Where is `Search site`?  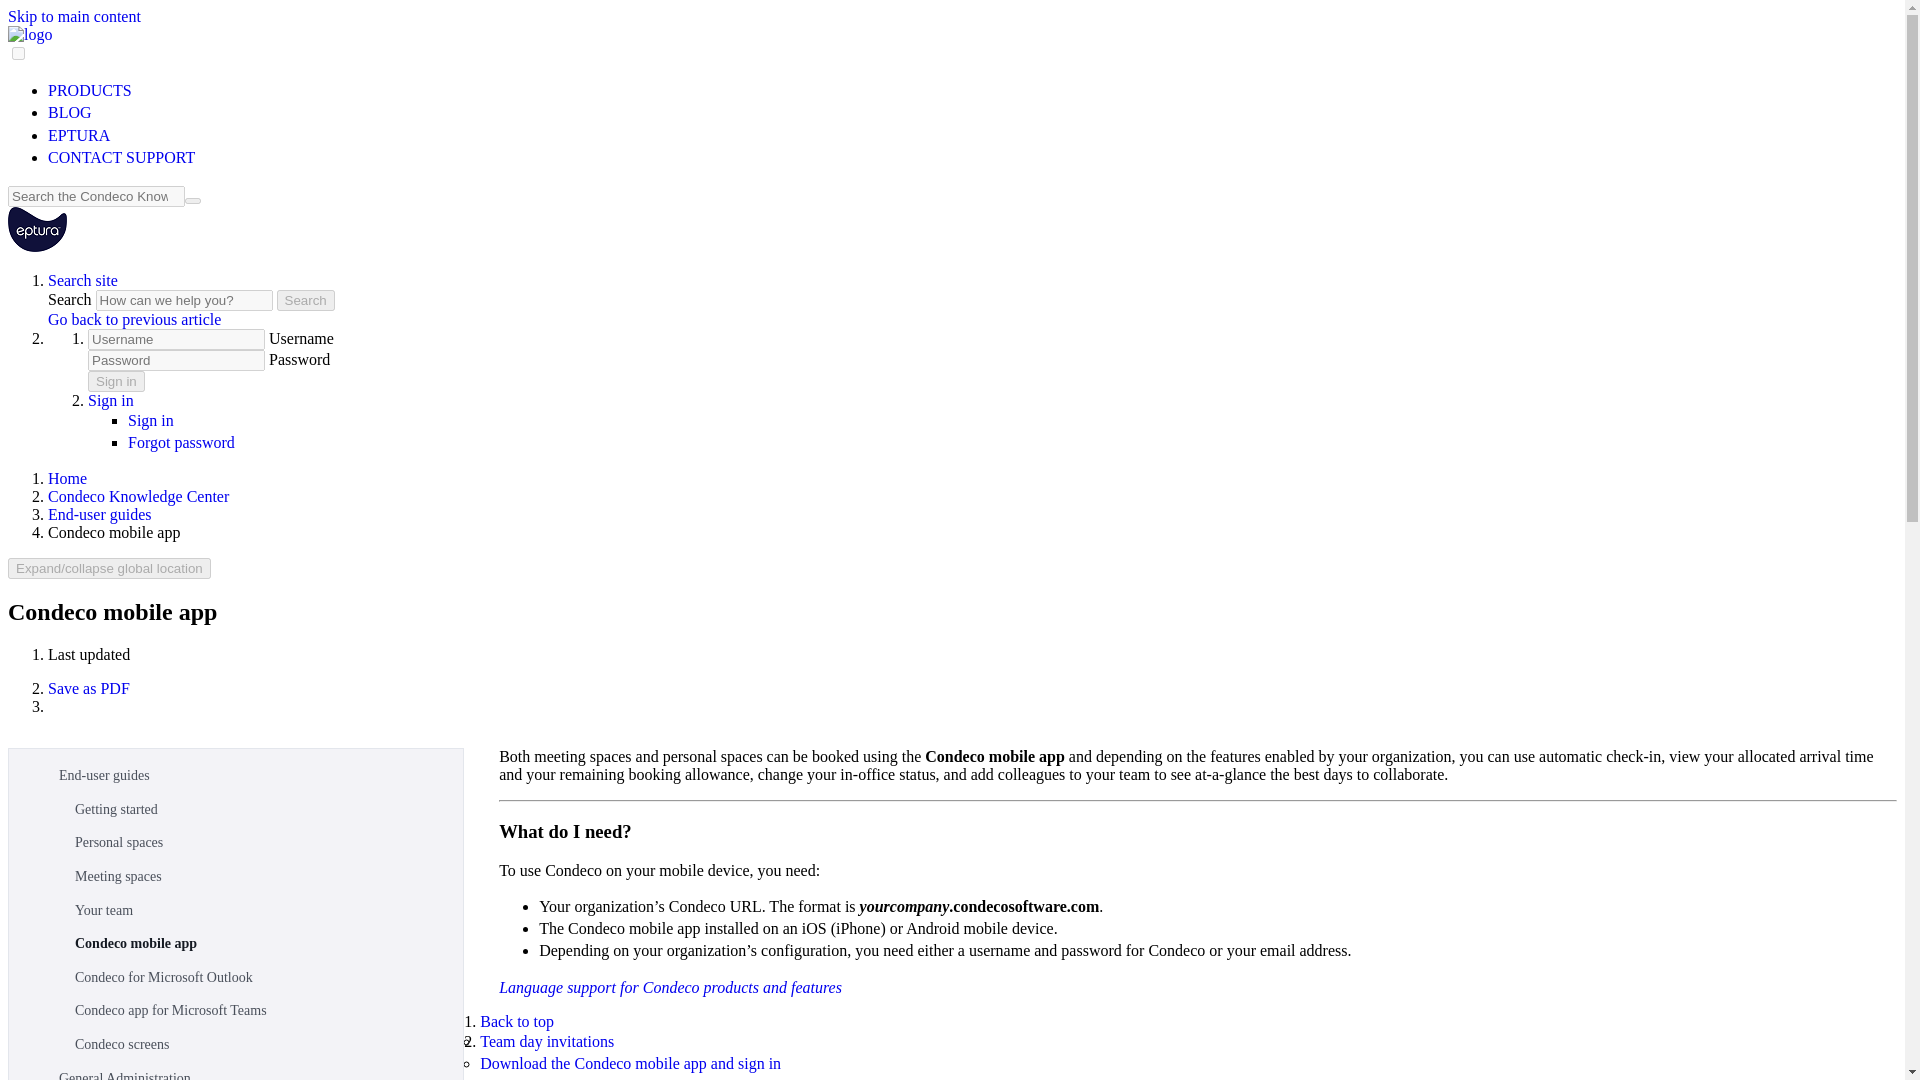 Search site is located at coordinates (82, 280).